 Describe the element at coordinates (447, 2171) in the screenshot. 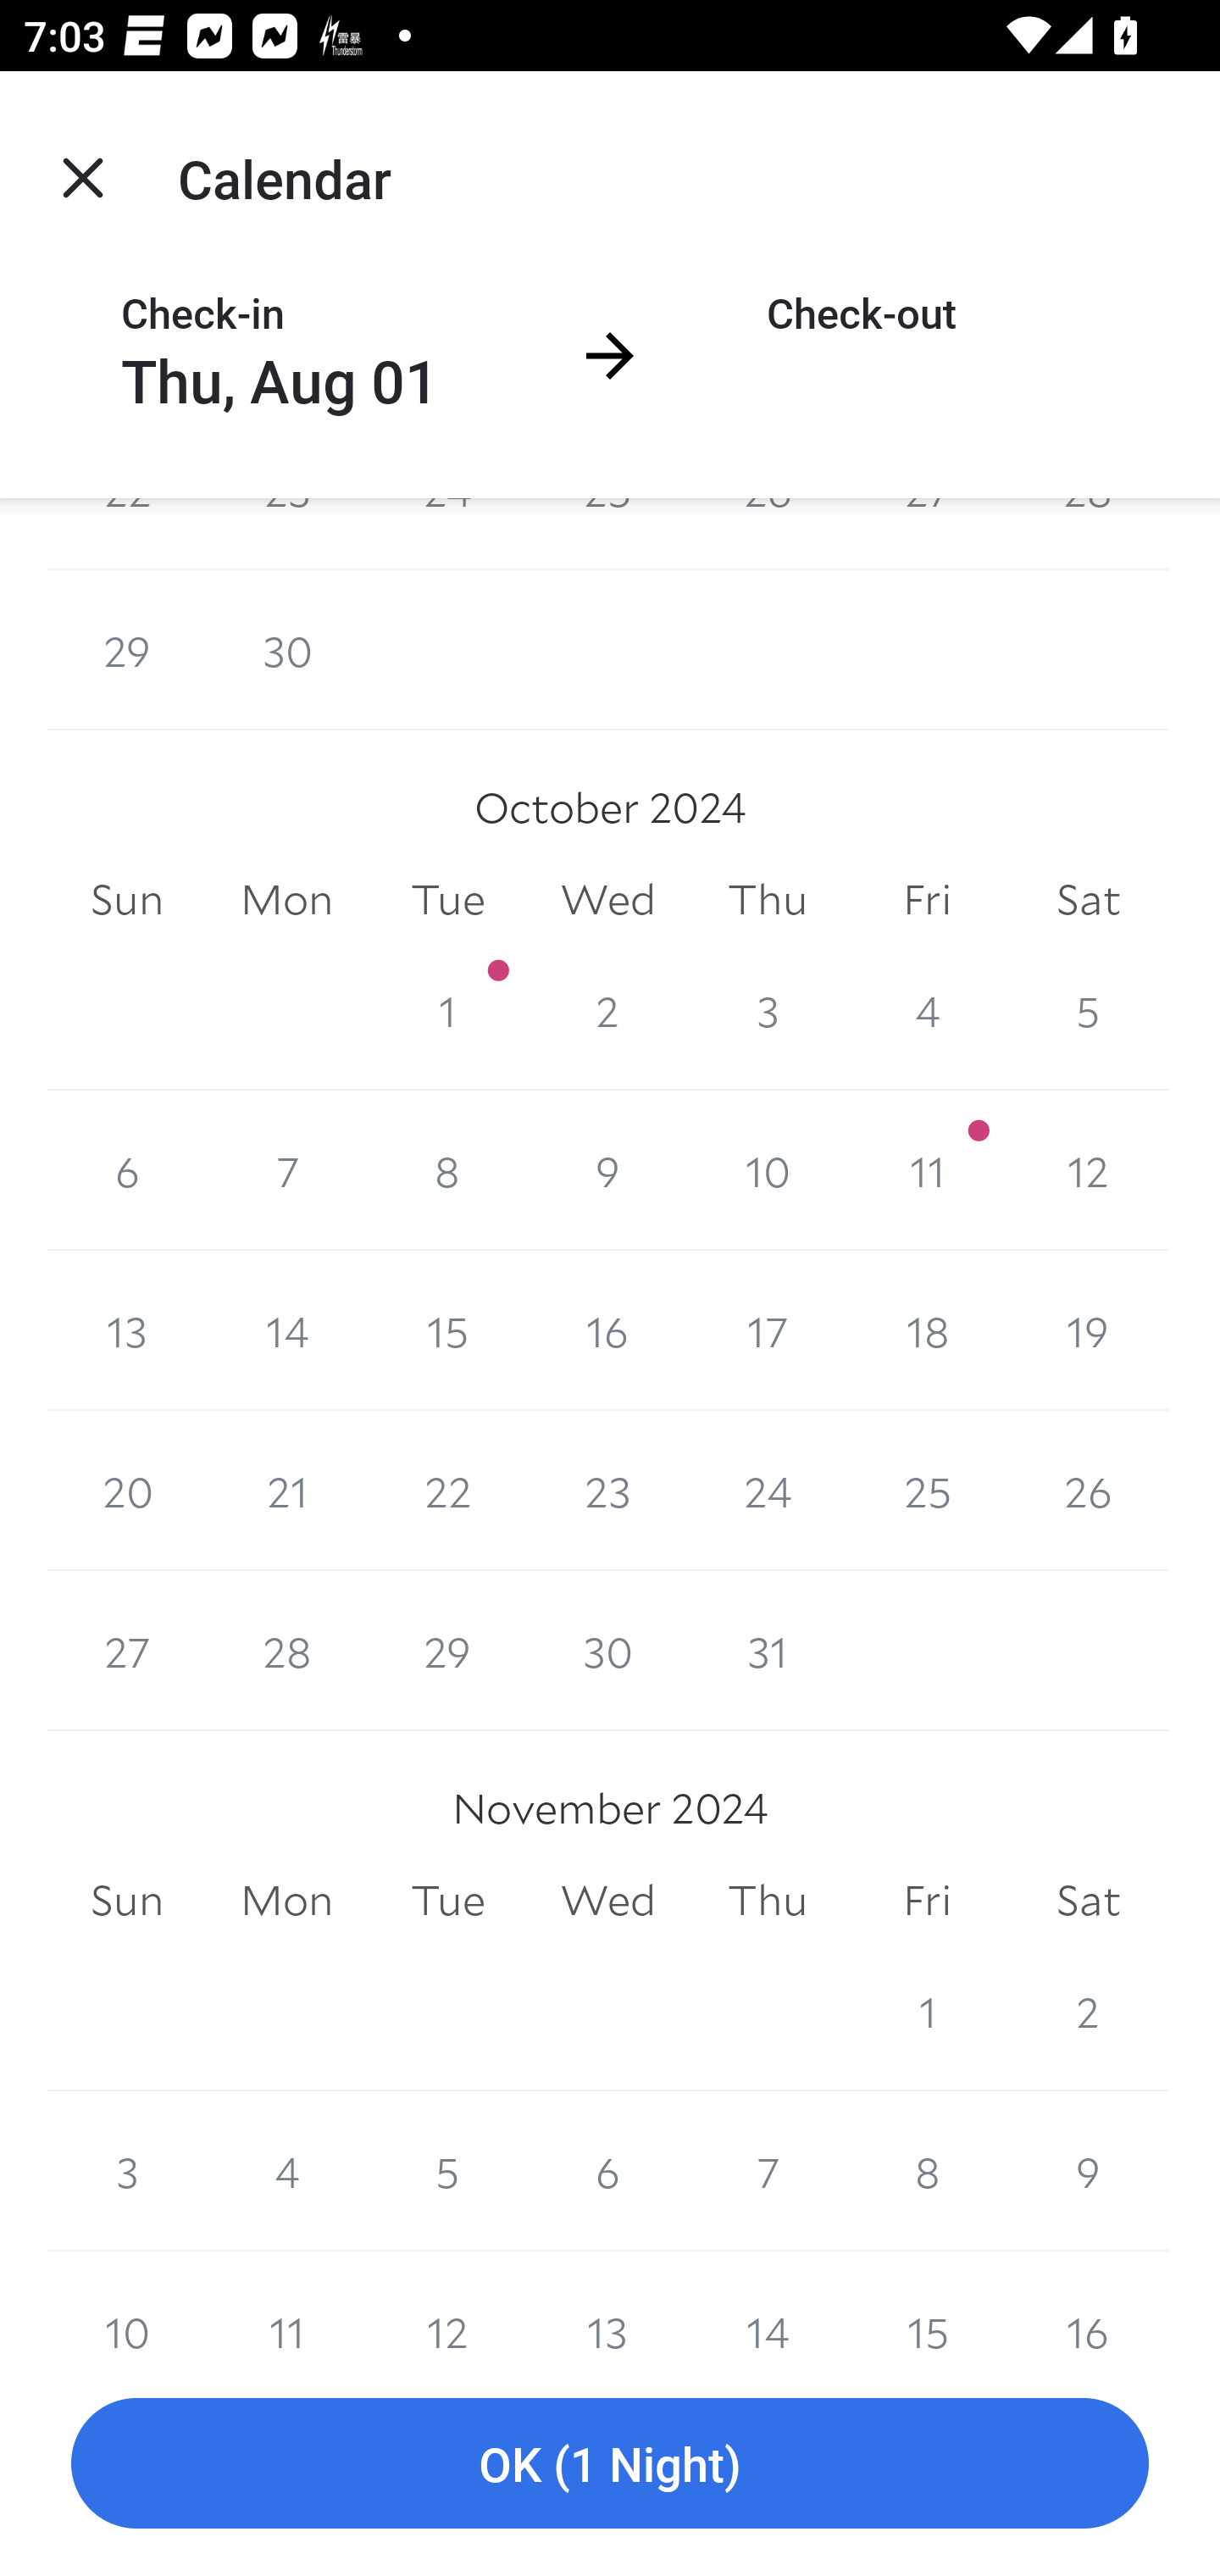

I see `5 5 November 2024` at that location.